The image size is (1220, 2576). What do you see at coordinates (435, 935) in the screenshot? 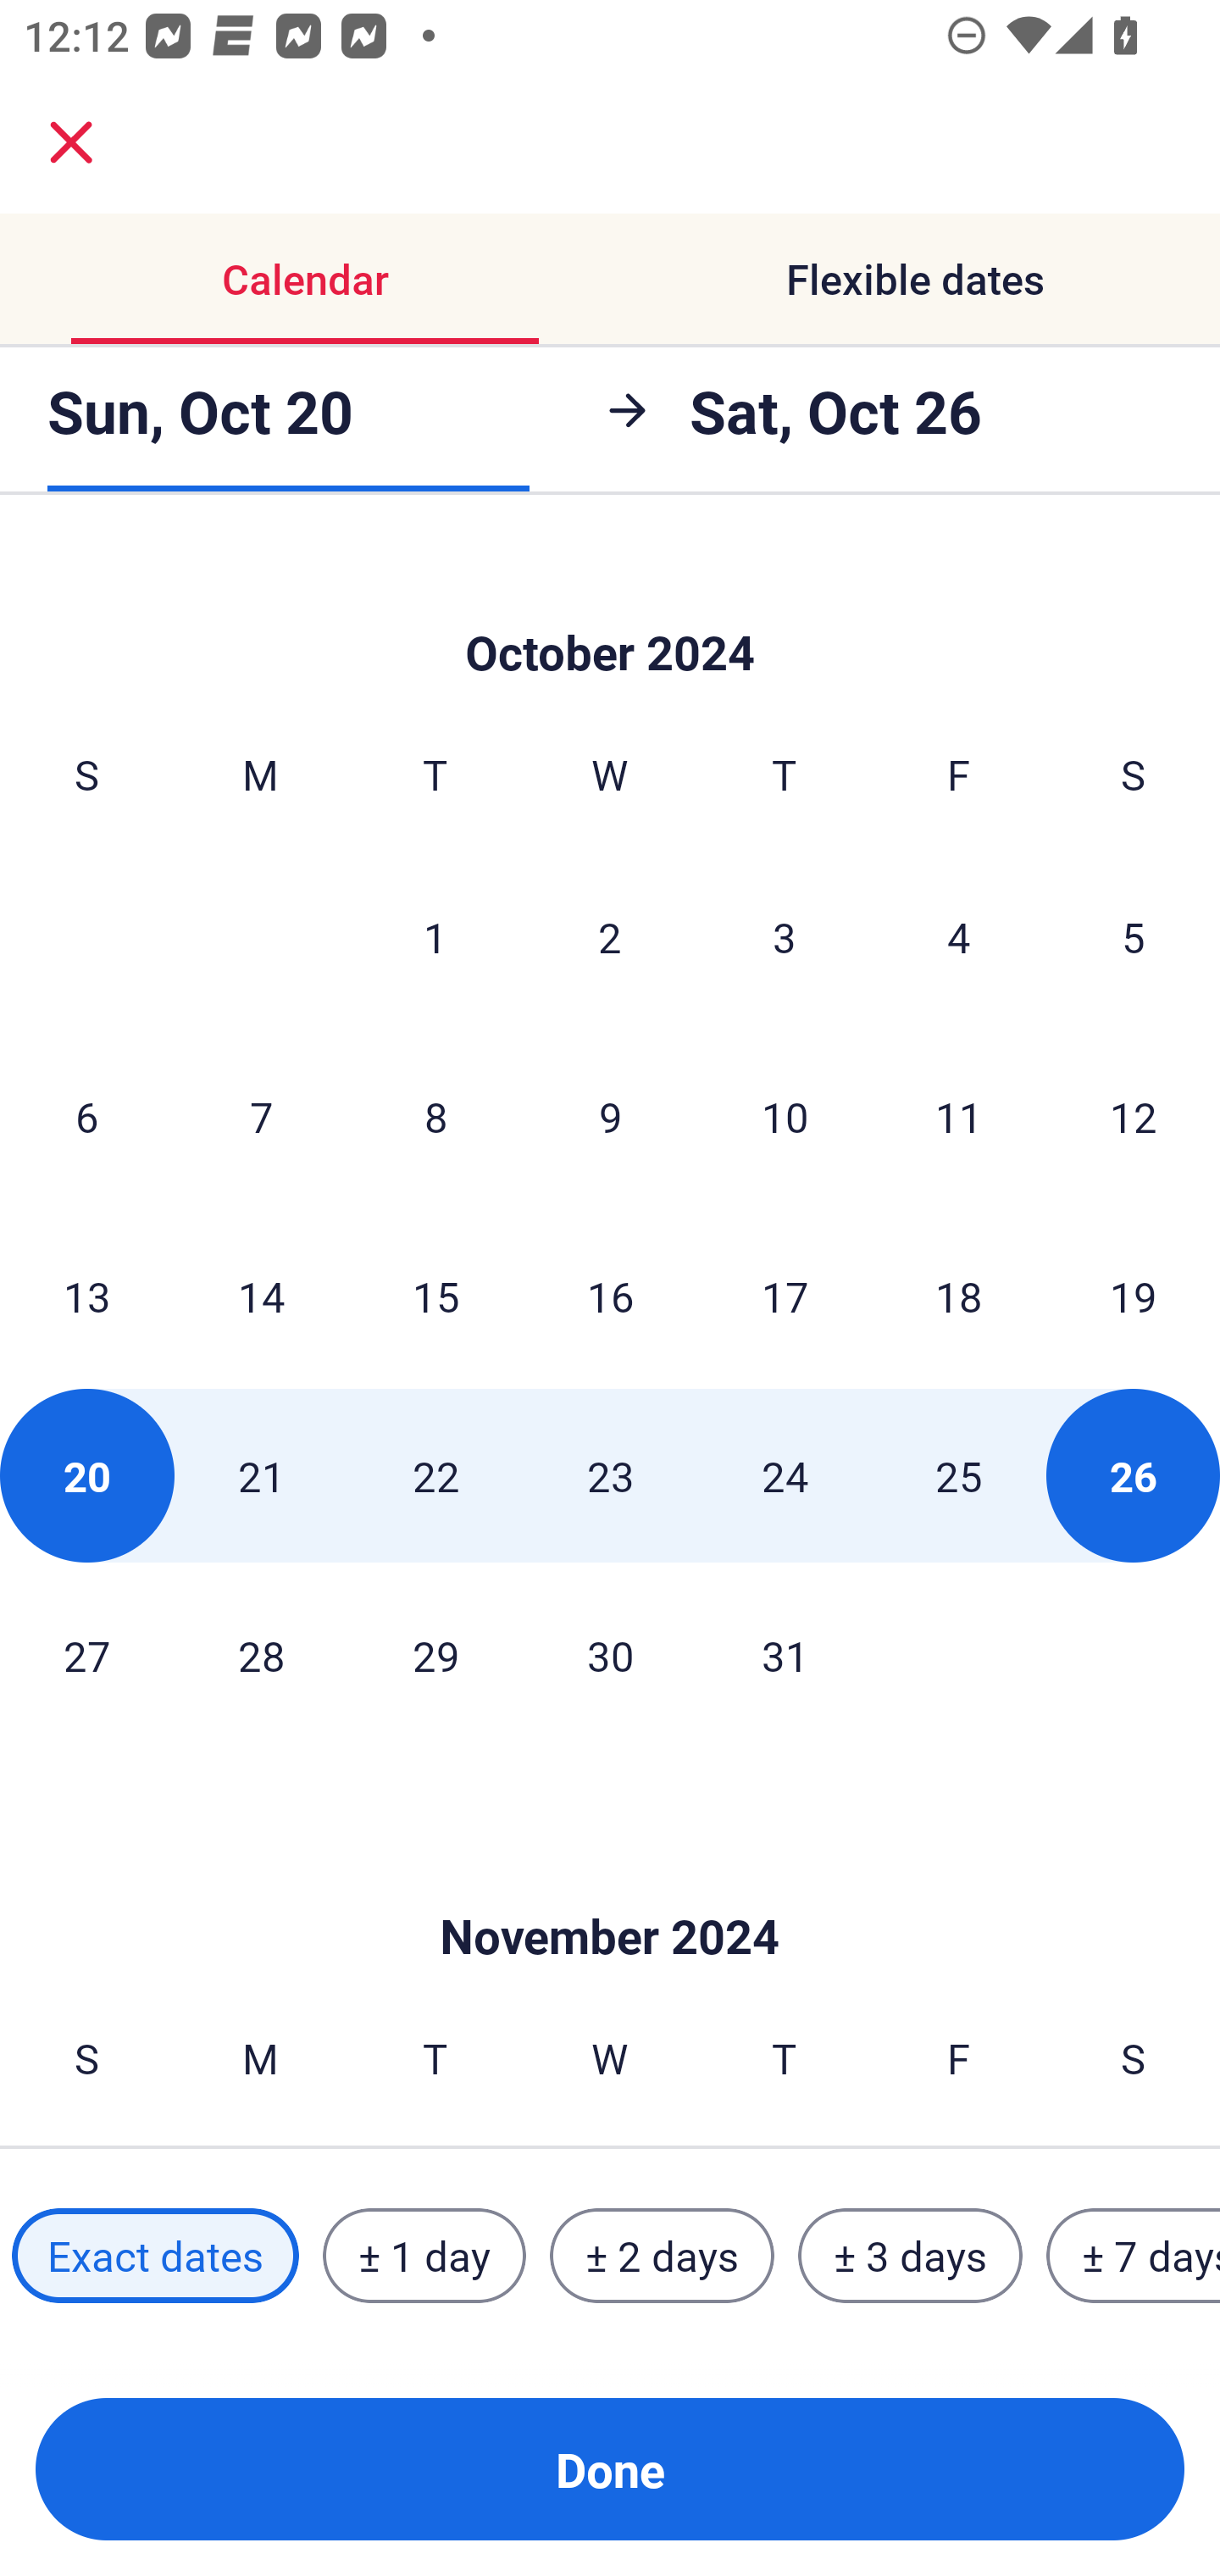
I see `1 Tuesday, October 1, 2024` at bounding box center [435, 935].